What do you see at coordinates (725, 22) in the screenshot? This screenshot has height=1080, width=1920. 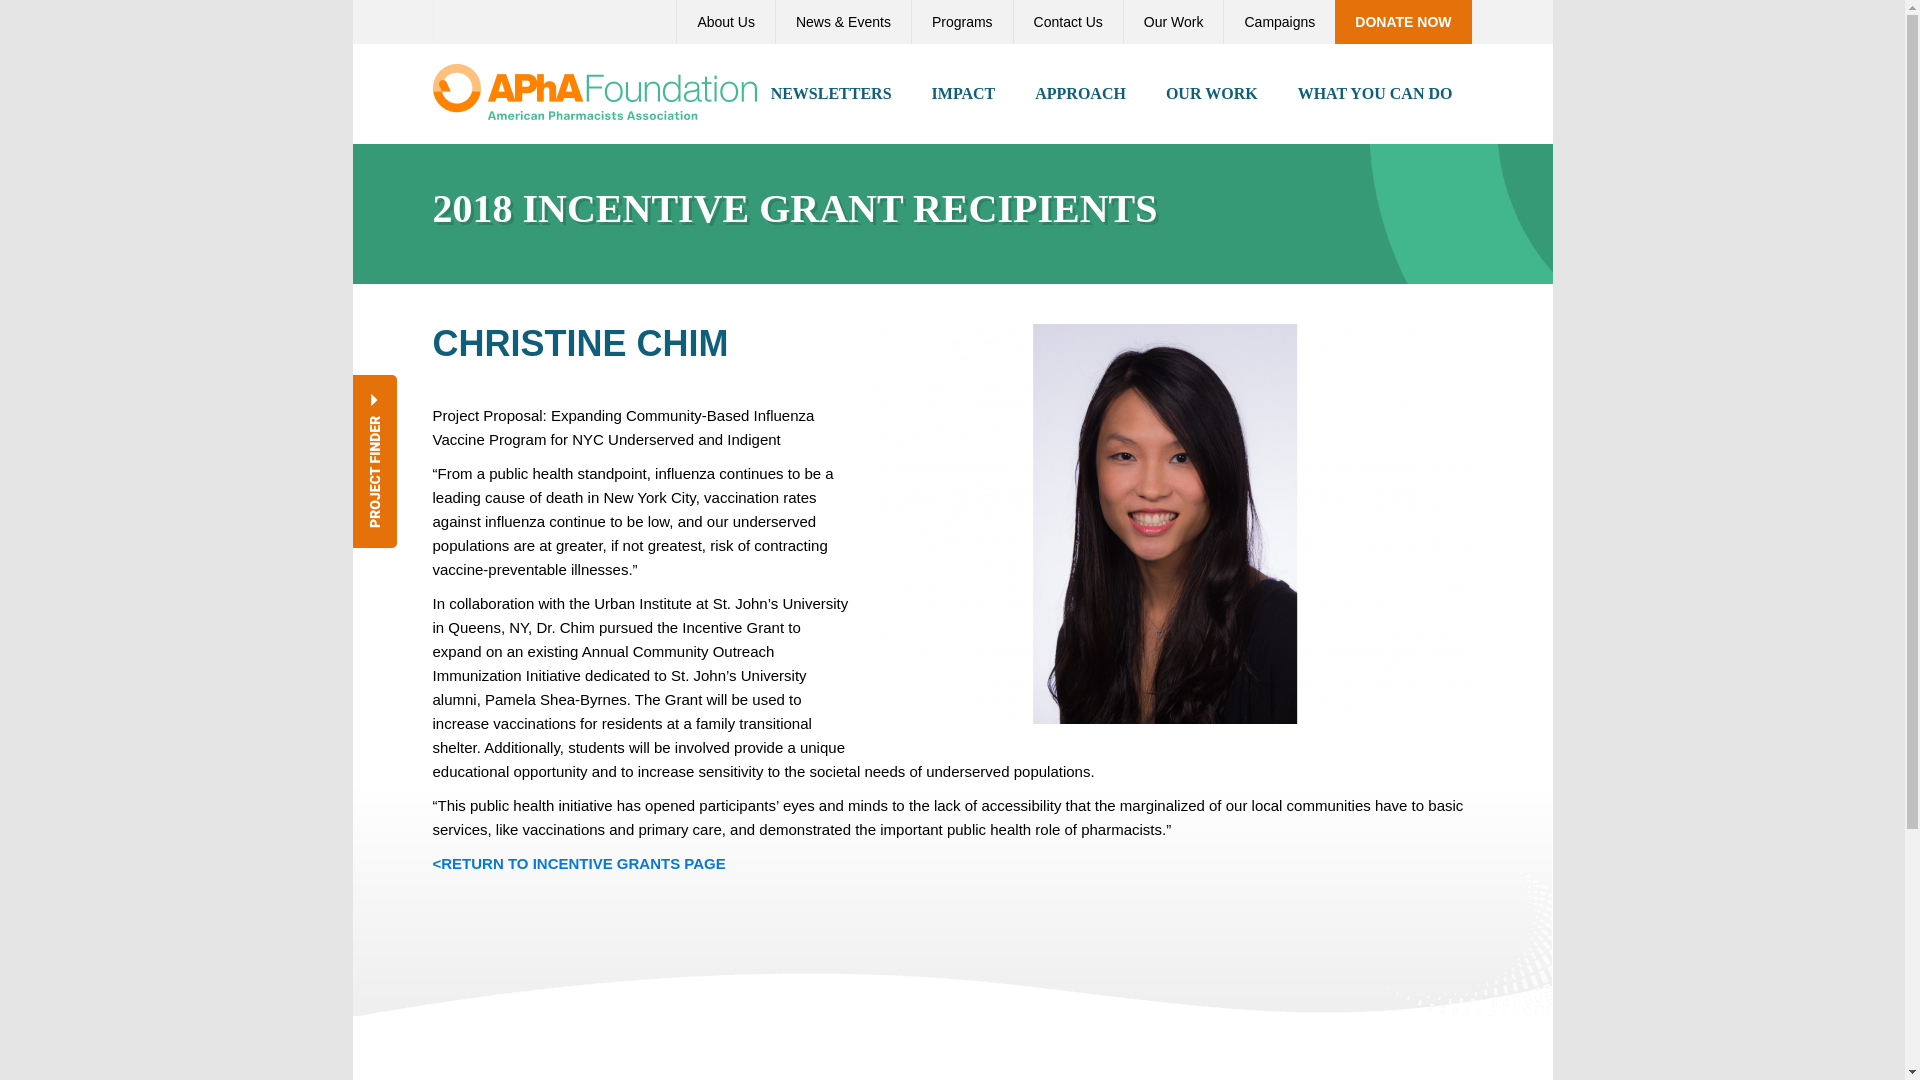 I see `About Us` at bounding box center [725, 22].